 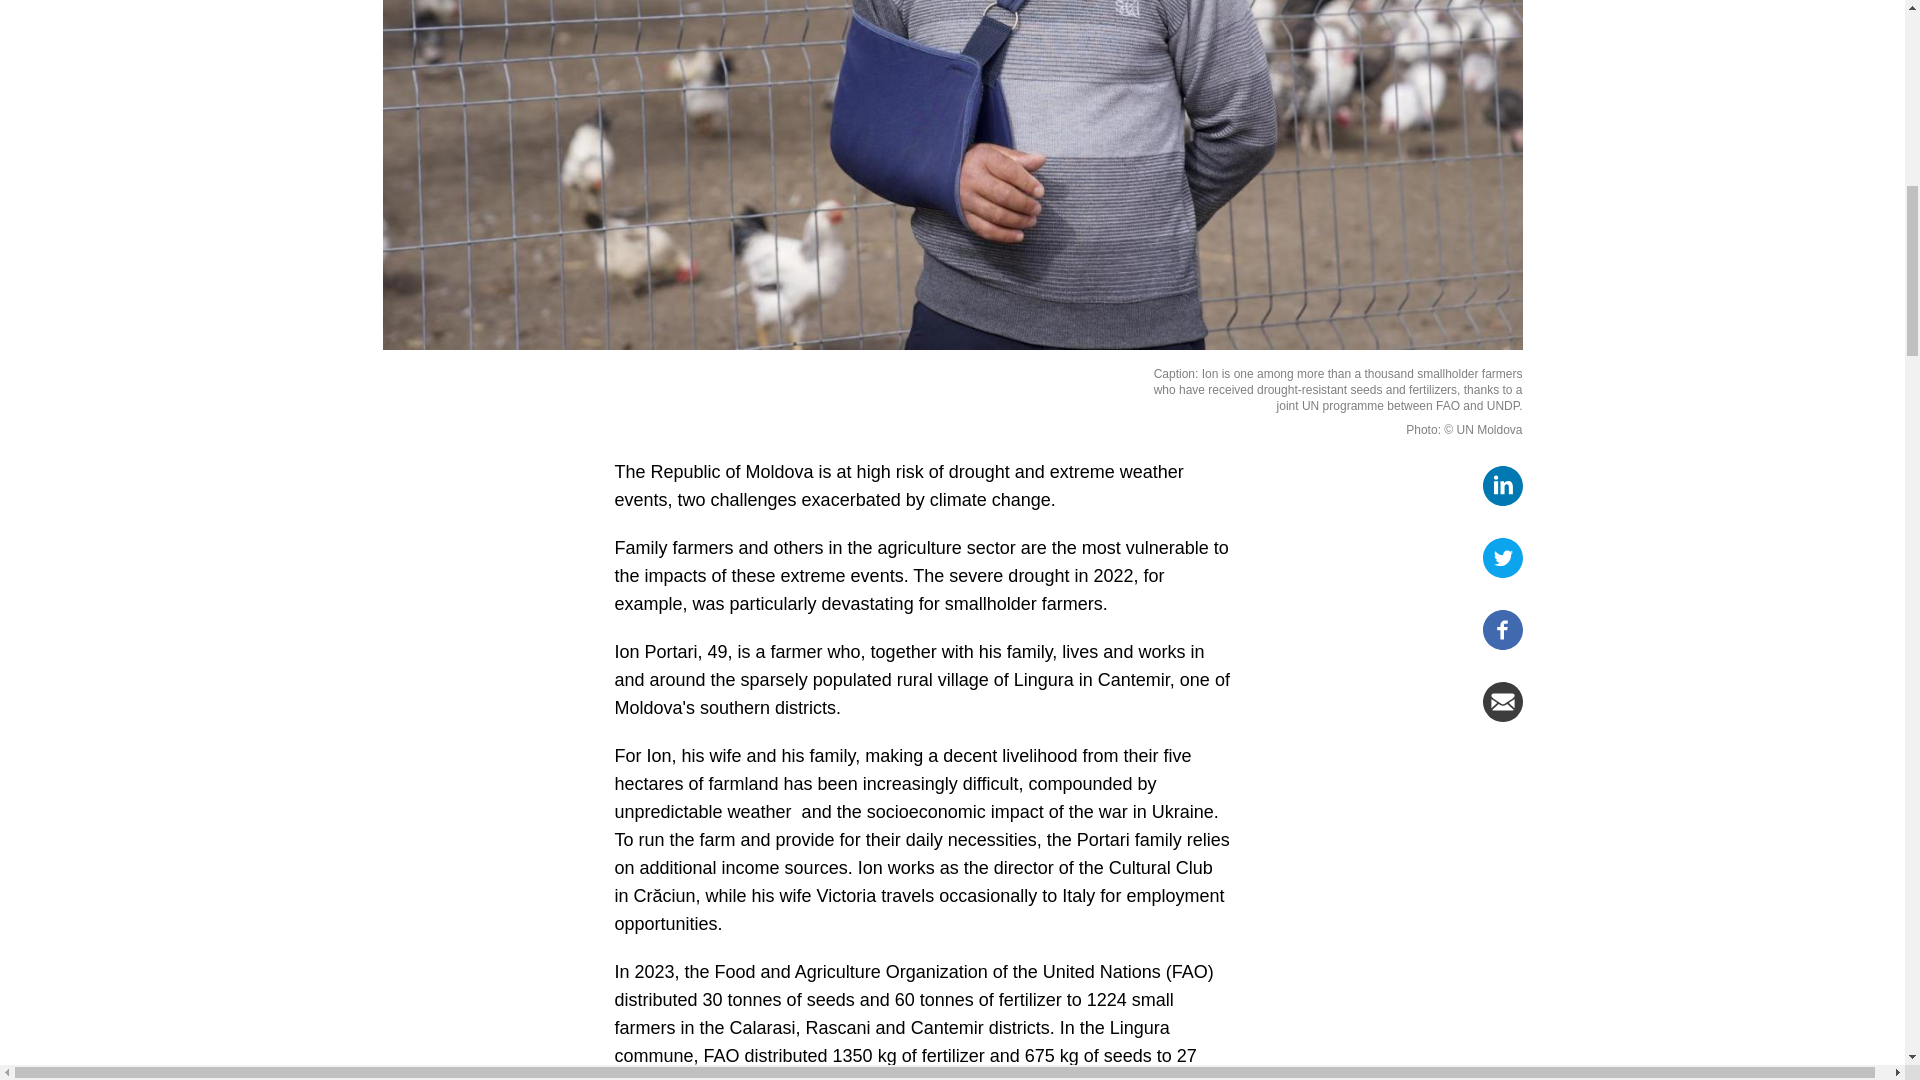 I want to click on Linkedin, so click(x=1502, y=486).